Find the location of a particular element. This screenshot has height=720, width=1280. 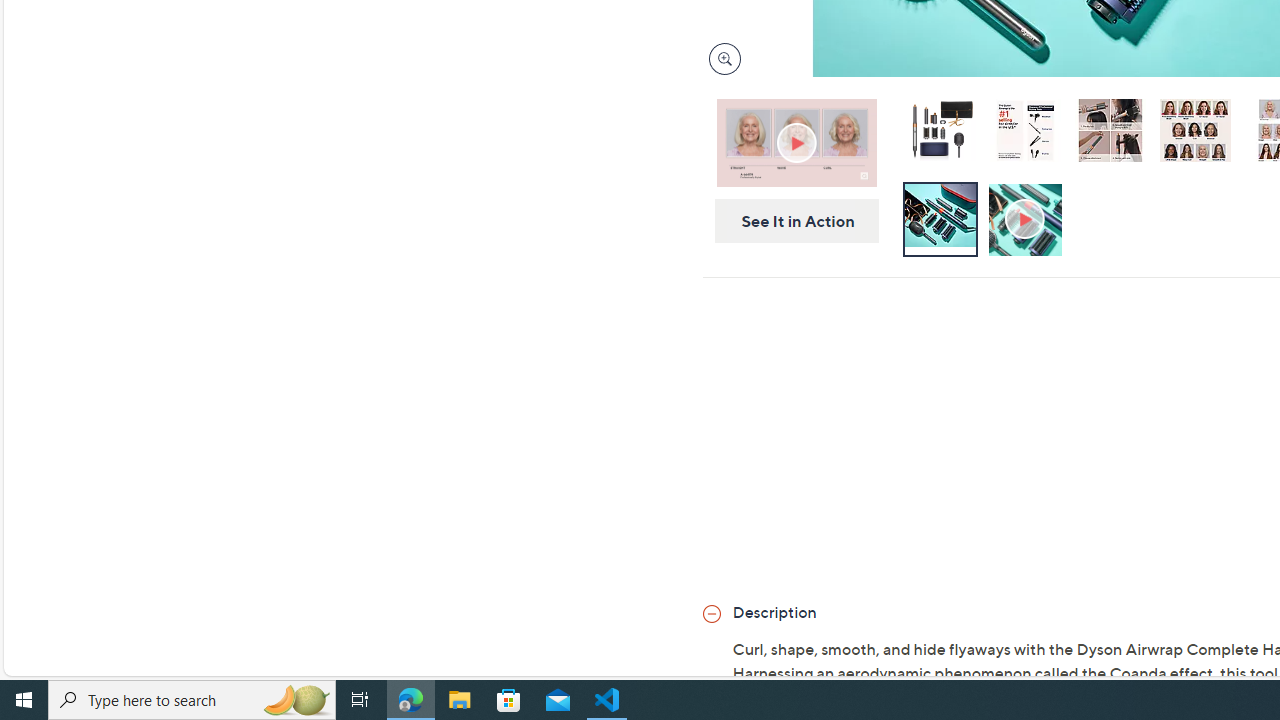

Dyson Airwrap Complete with Paddle Brush and Travel Pouch is located at coordinates (940, 134).